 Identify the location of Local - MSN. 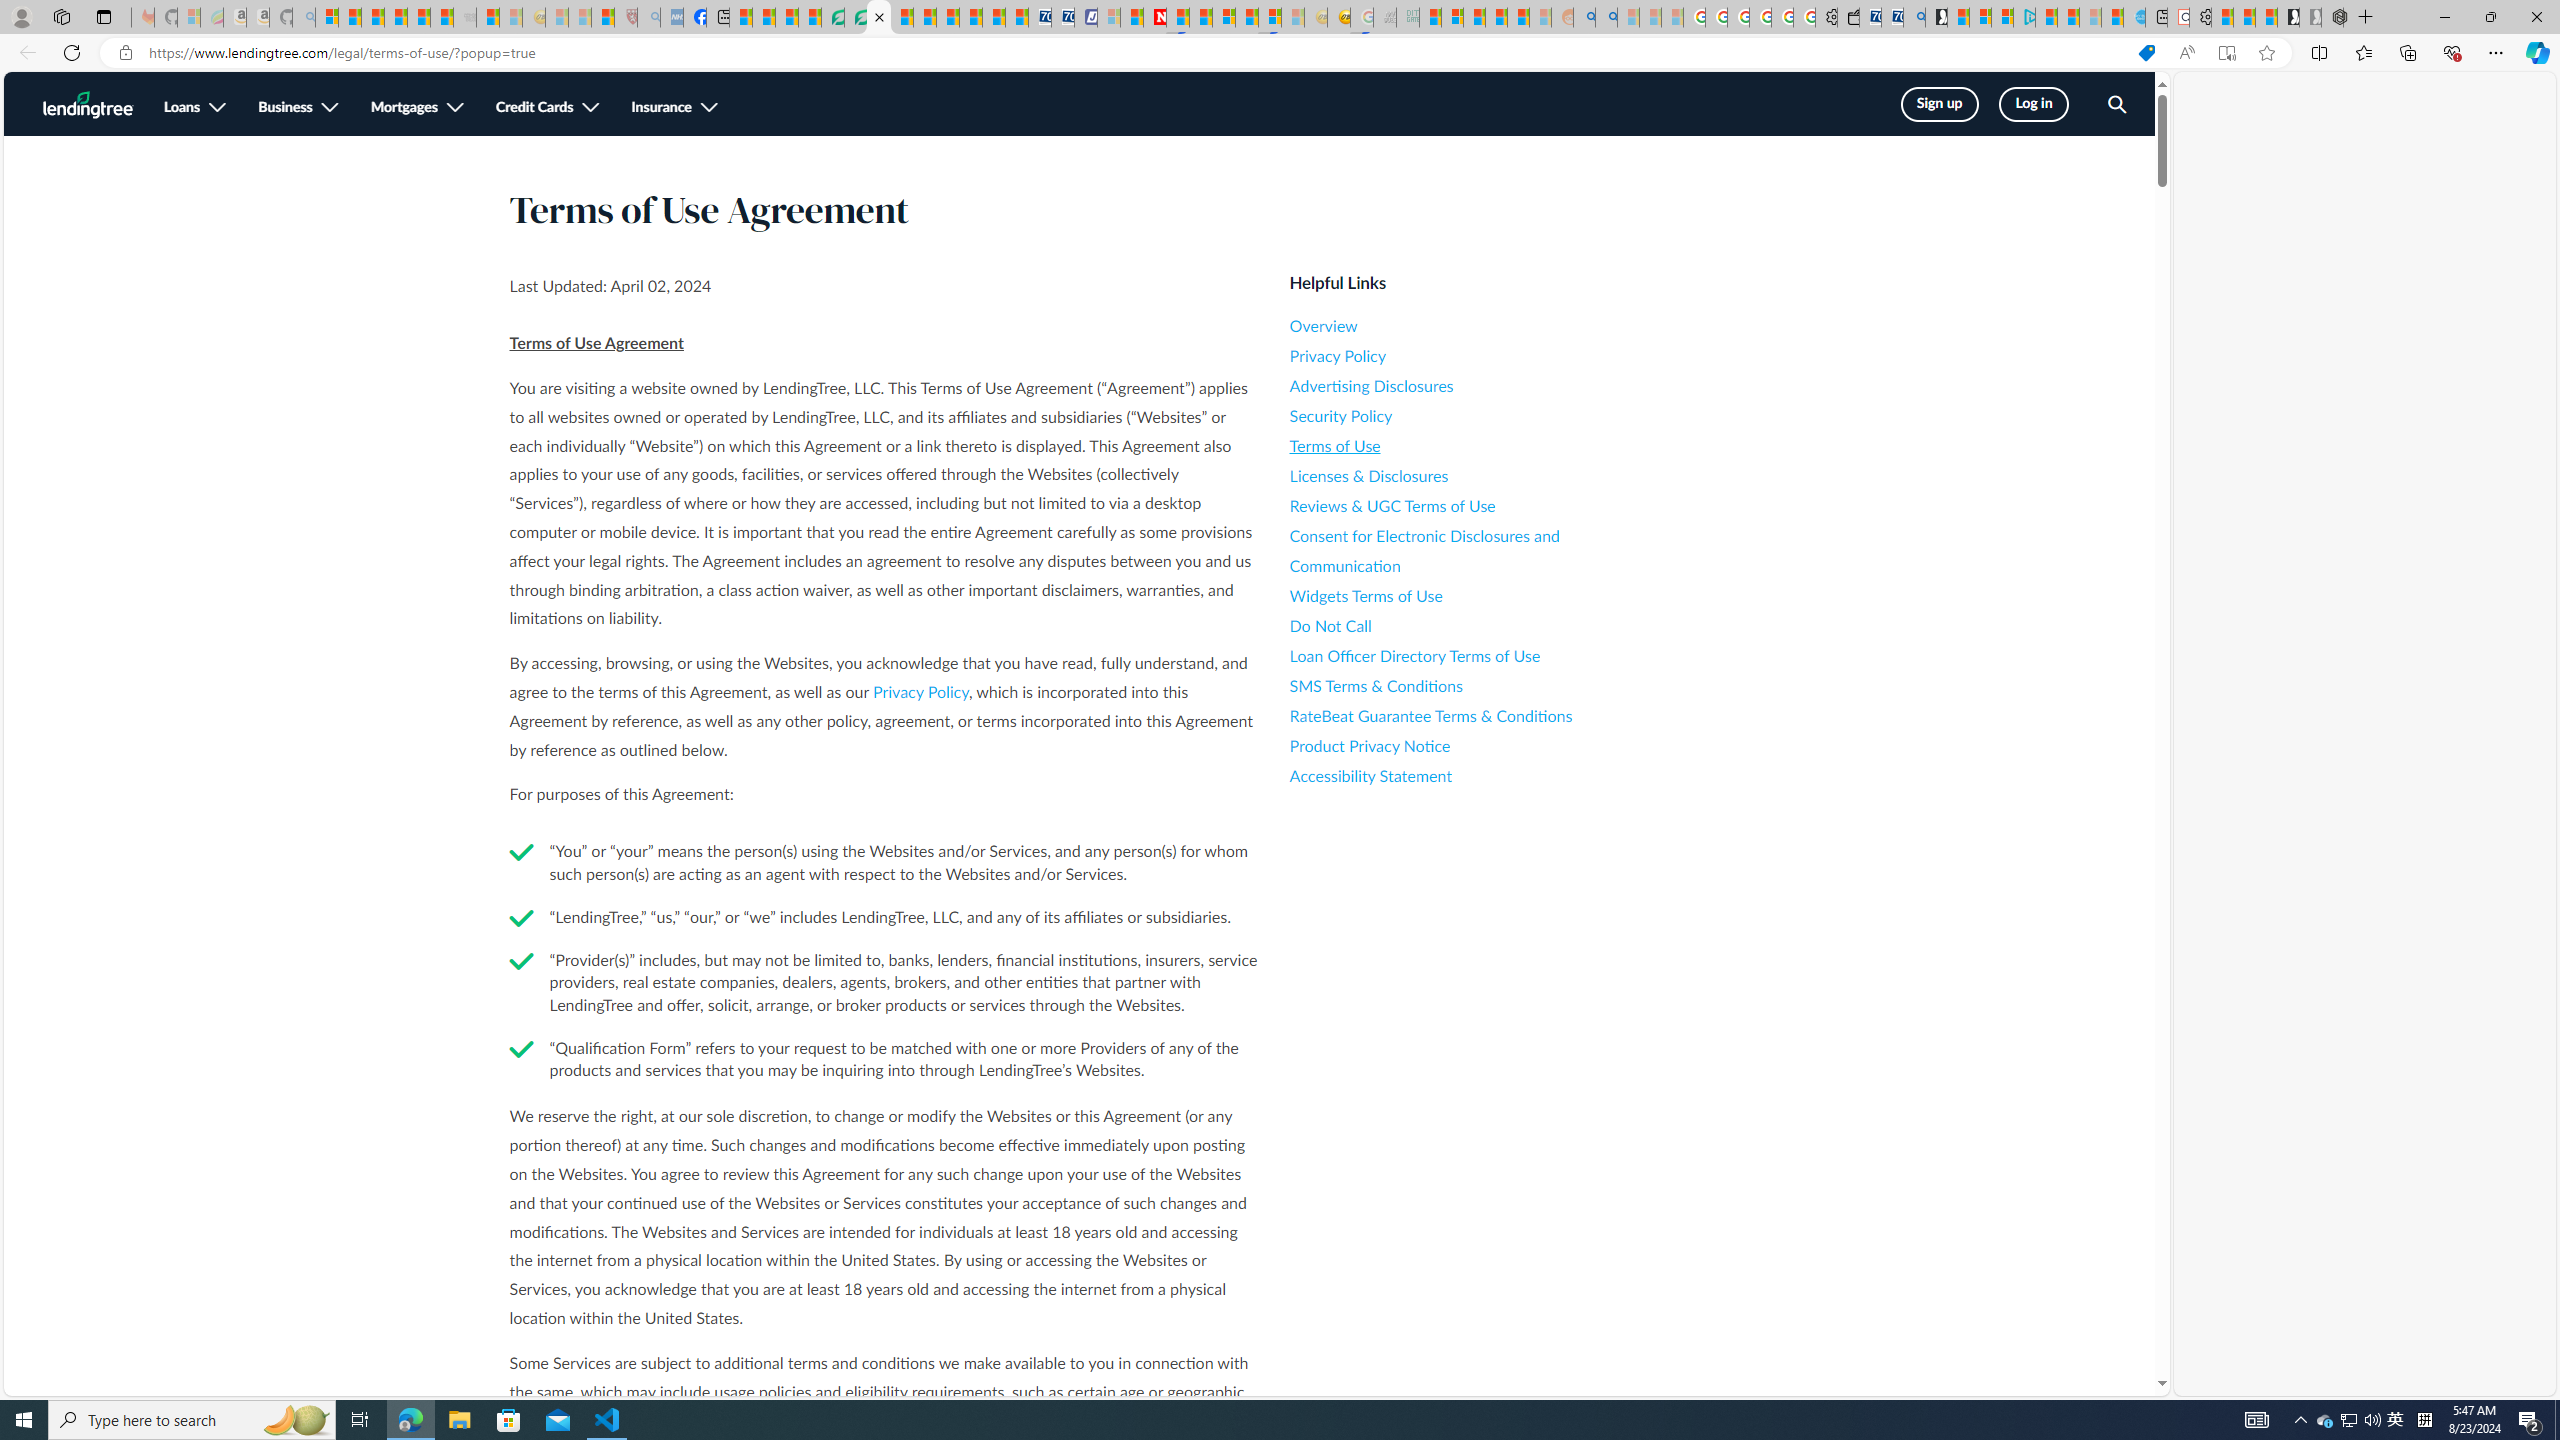
(602, 17).